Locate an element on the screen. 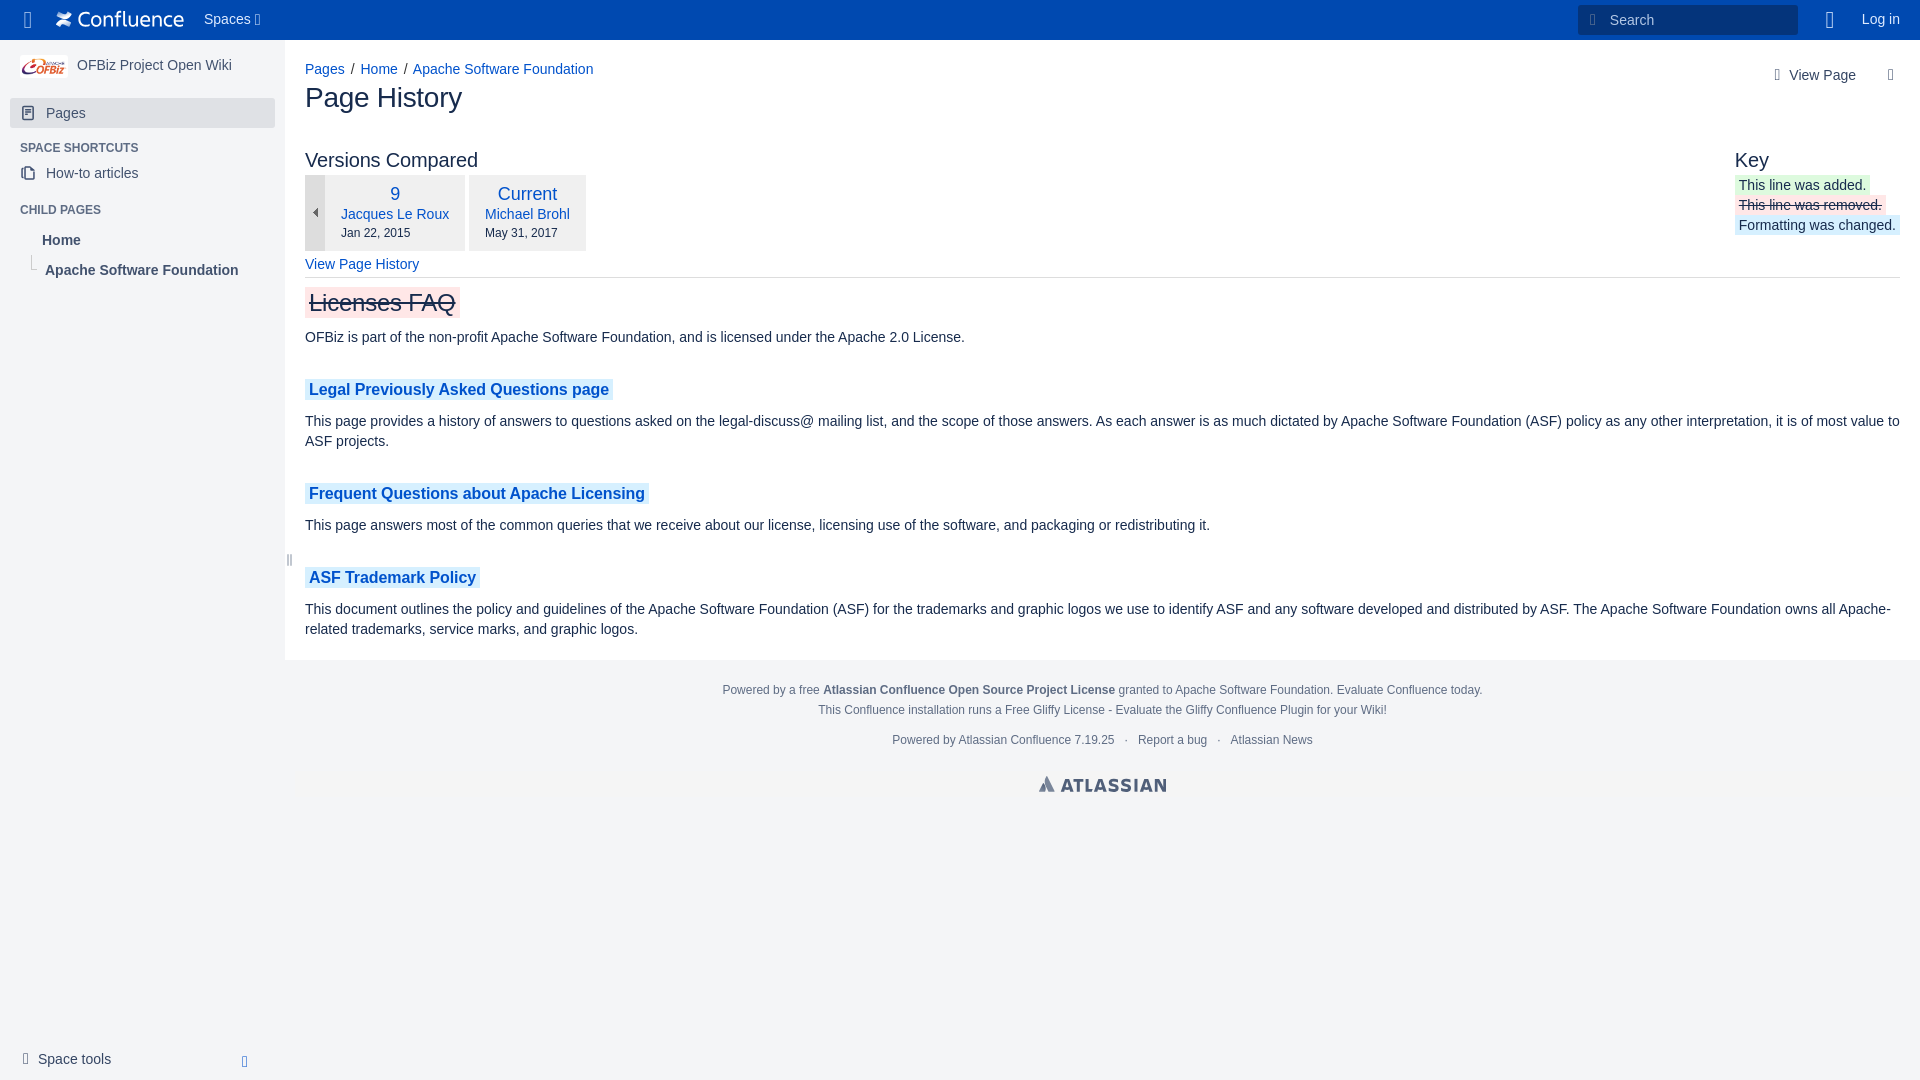 This screenshot has height=1080, width=1920. Pages is located at coordinates (142, 113).